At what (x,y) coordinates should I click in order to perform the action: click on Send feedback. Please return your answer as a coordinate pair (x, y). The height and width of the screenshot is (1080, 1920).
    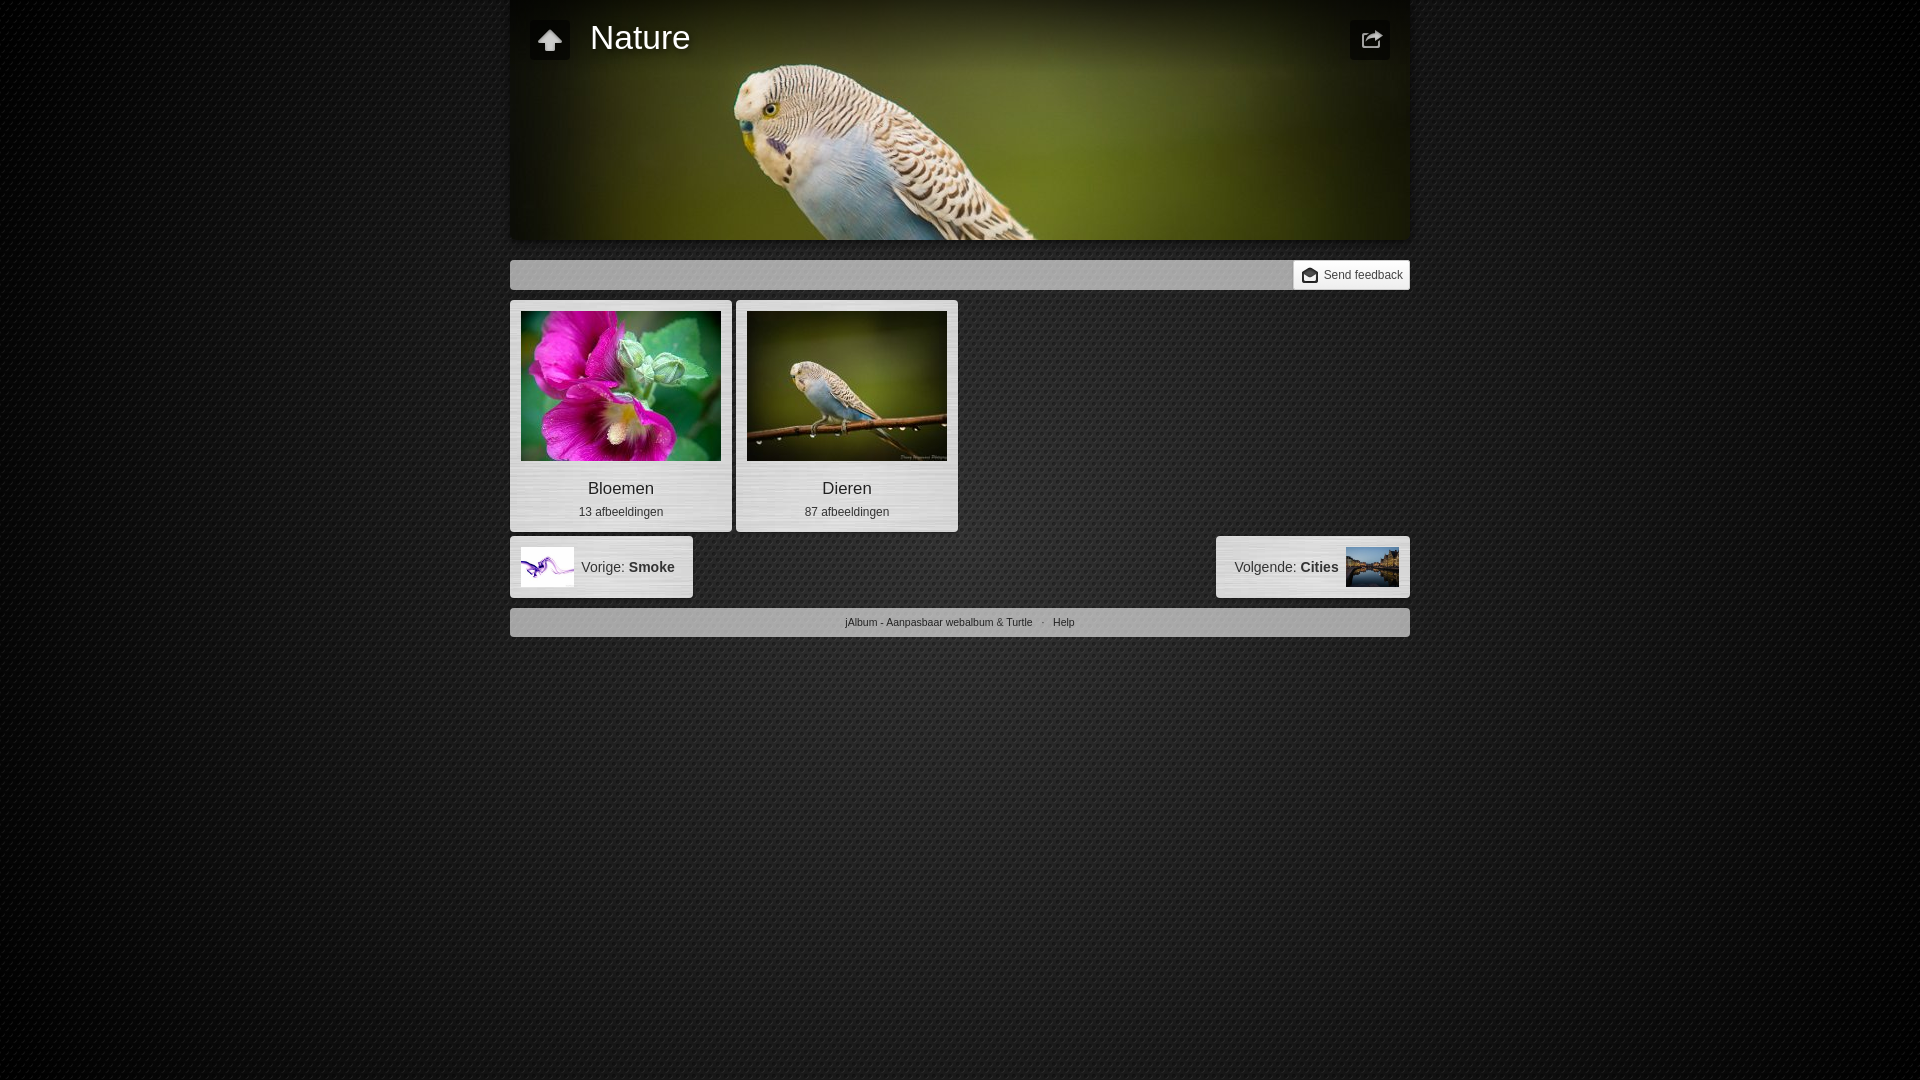
    Looking at the image, I should click on (1352, 275).